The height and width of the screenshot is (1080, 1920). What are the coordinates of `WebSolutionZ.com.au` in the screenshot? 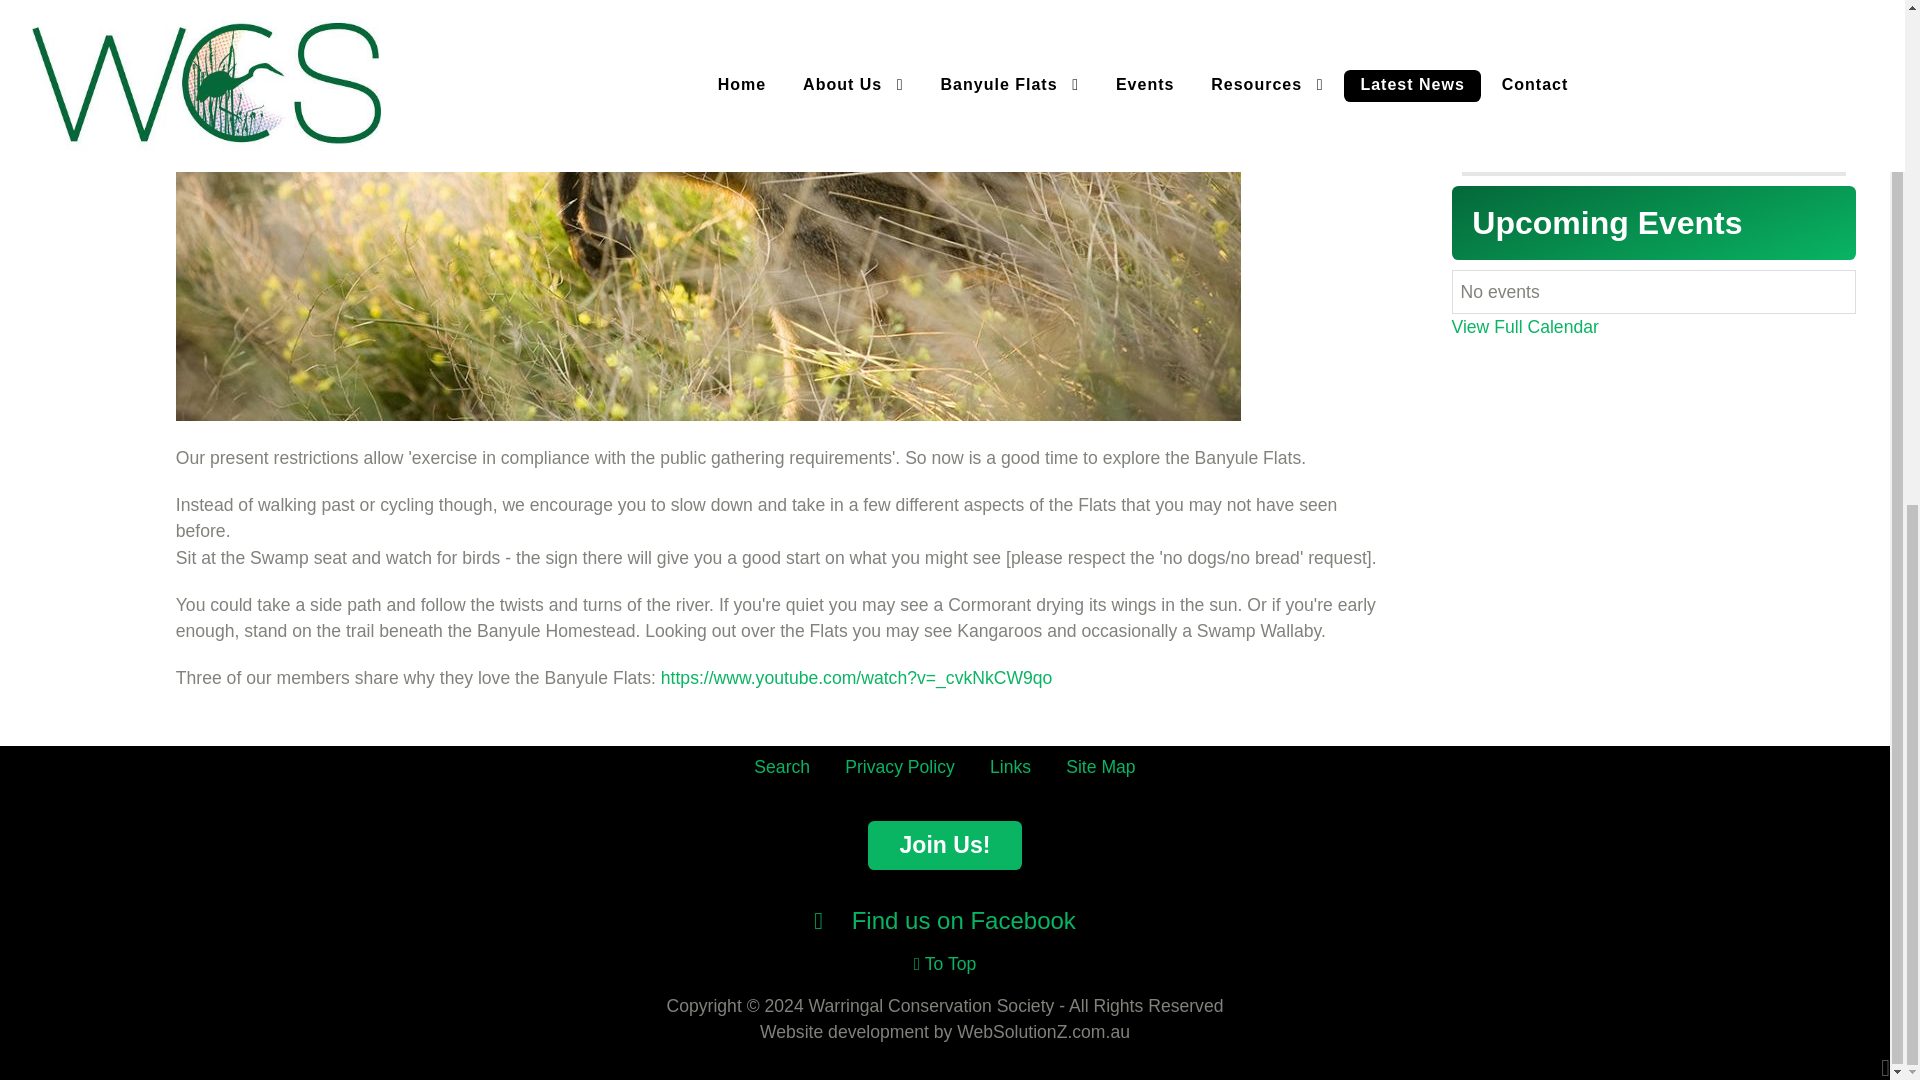 It's located at (1043, 1032).